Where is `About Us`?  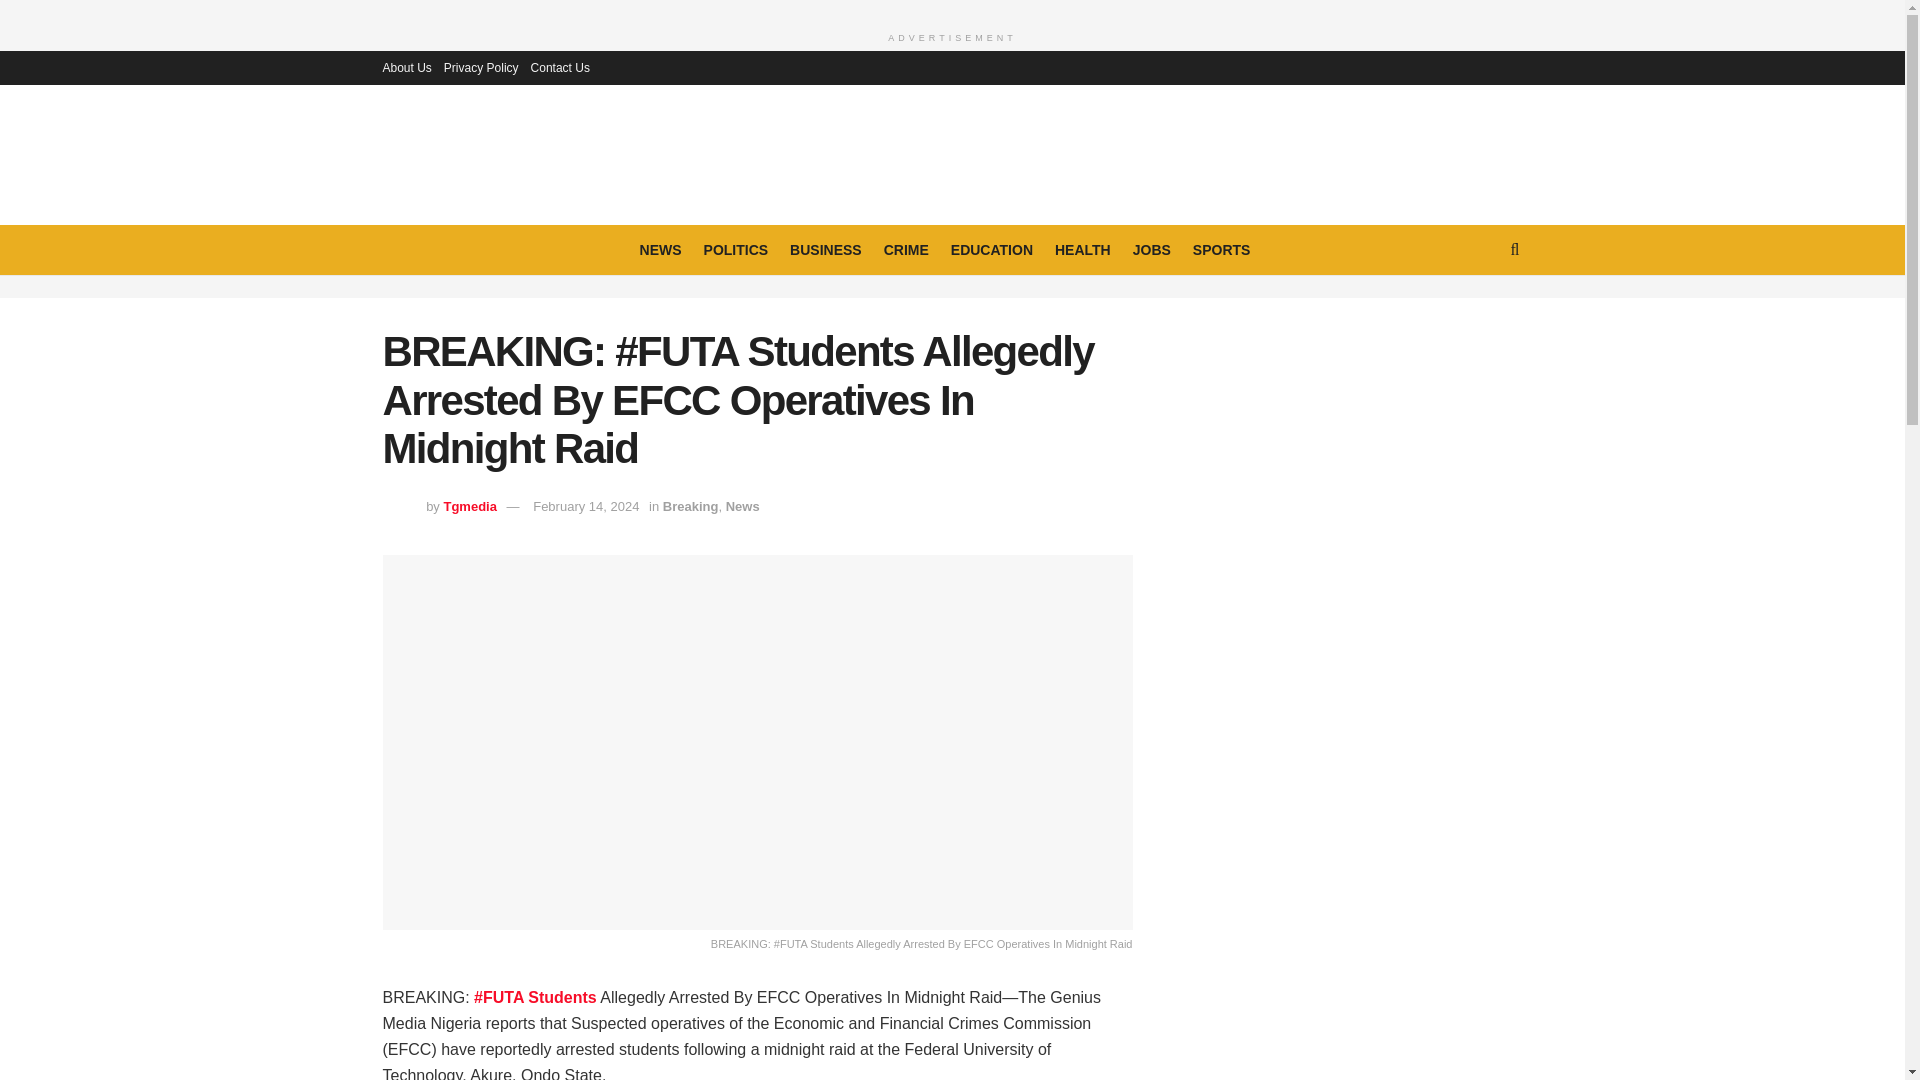 About Us is located at coordinates (406, 68).